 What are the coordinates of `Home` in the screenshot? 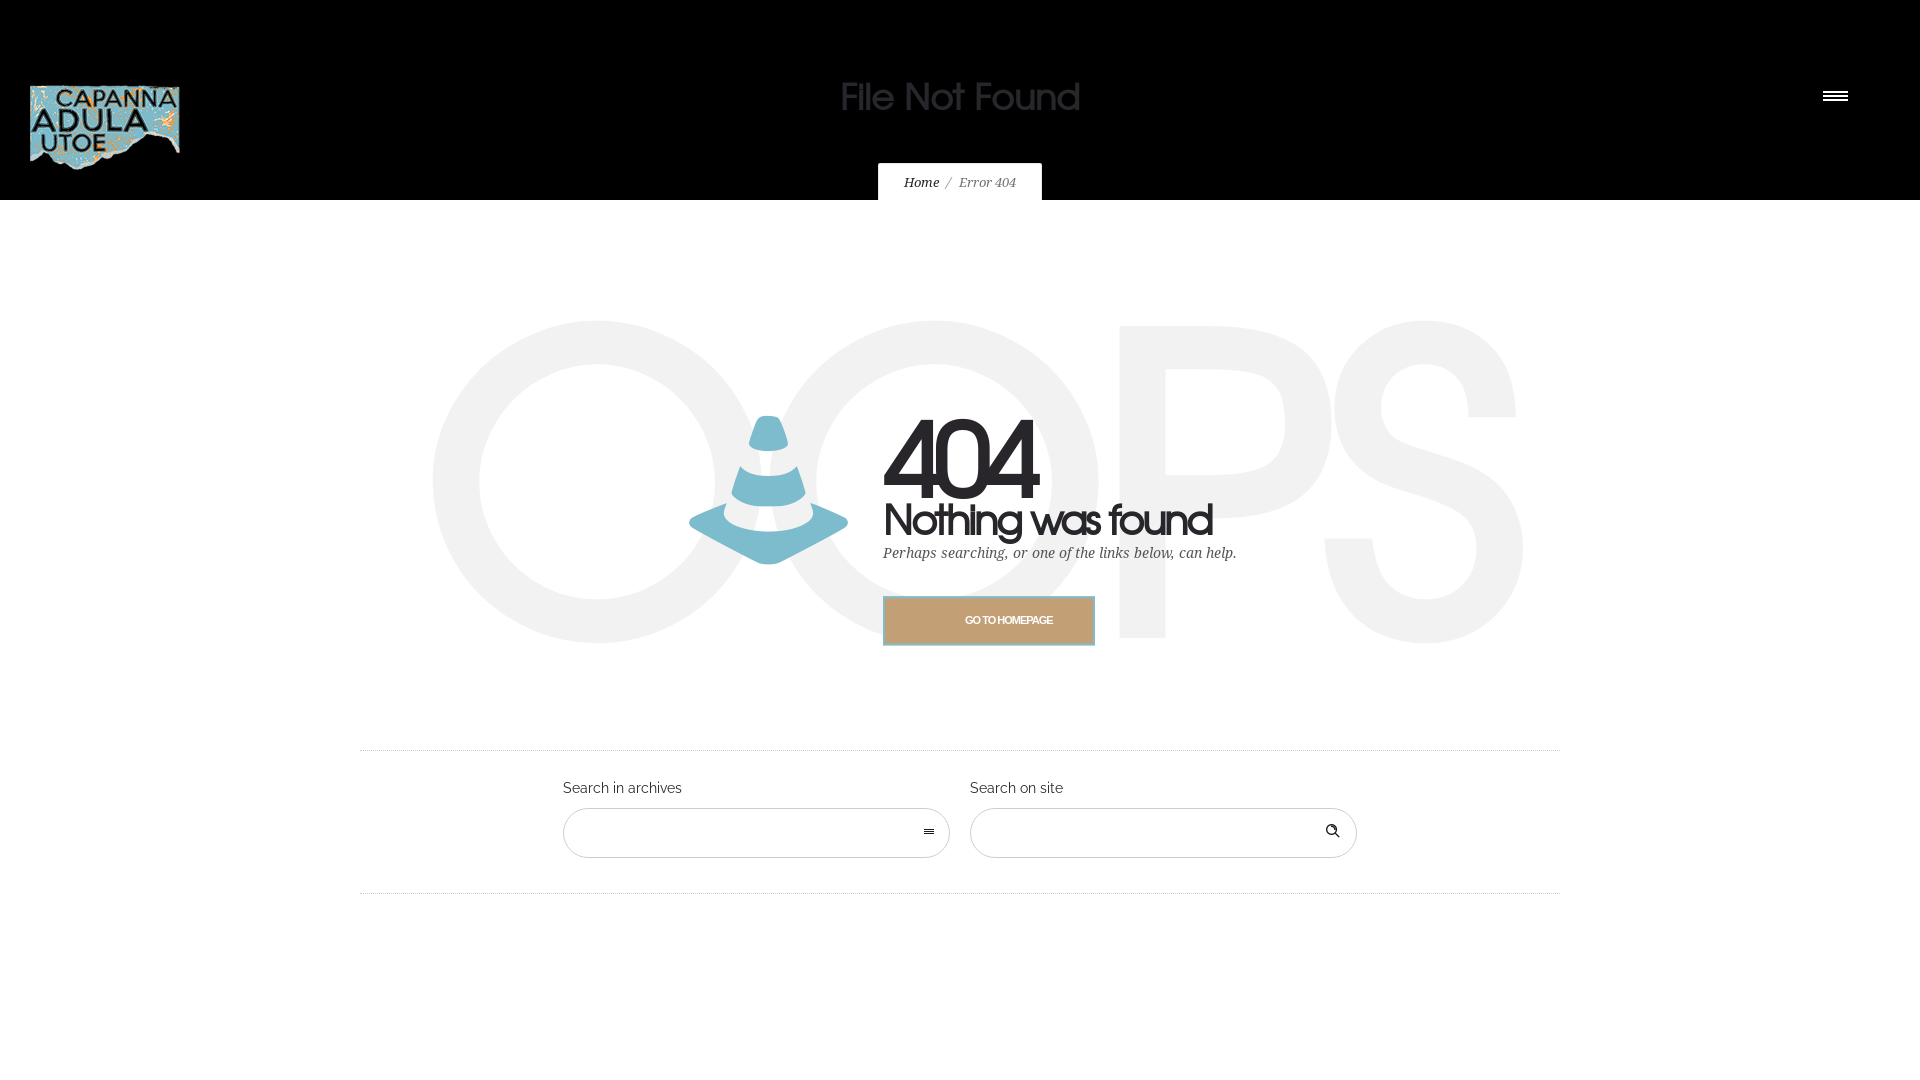 It's located at (922, 182).